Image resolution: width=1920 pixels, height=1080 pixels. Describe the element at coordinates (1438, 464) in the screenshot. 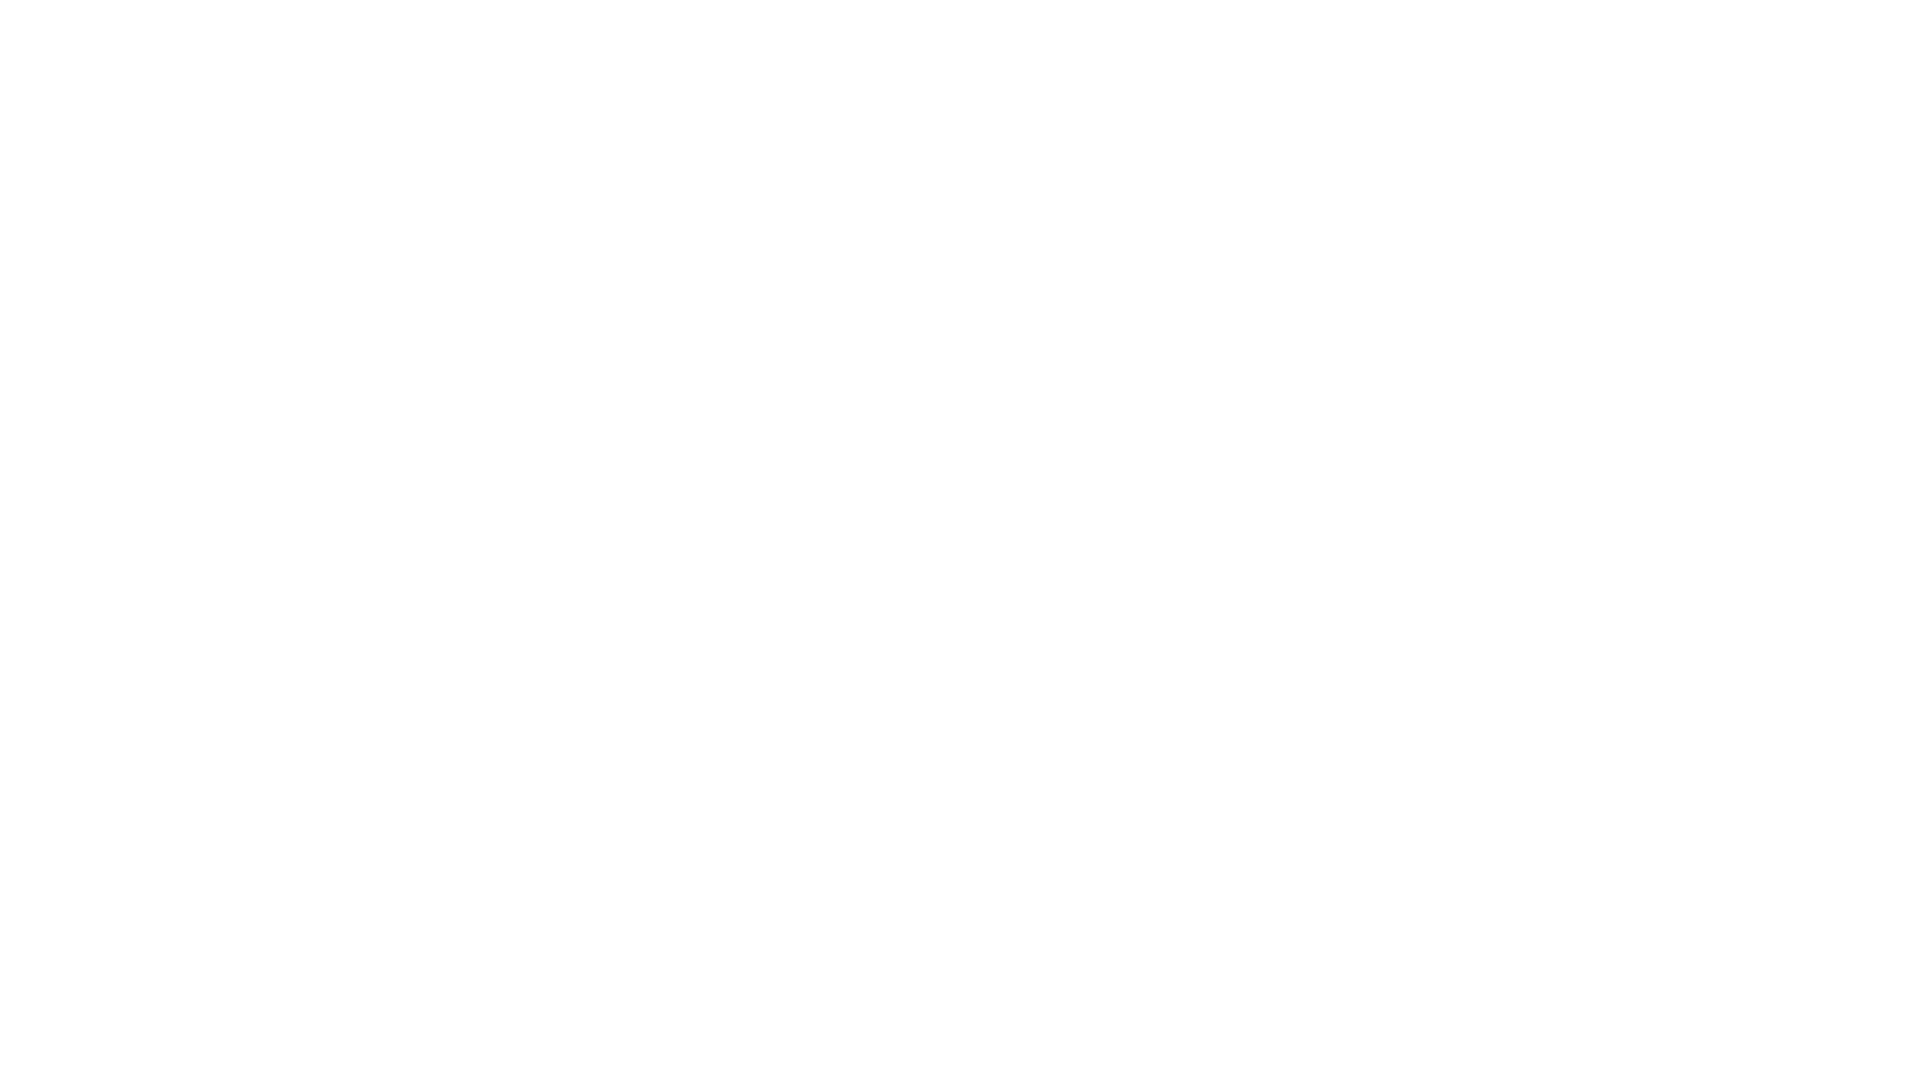

I see `Recherche` at that location.